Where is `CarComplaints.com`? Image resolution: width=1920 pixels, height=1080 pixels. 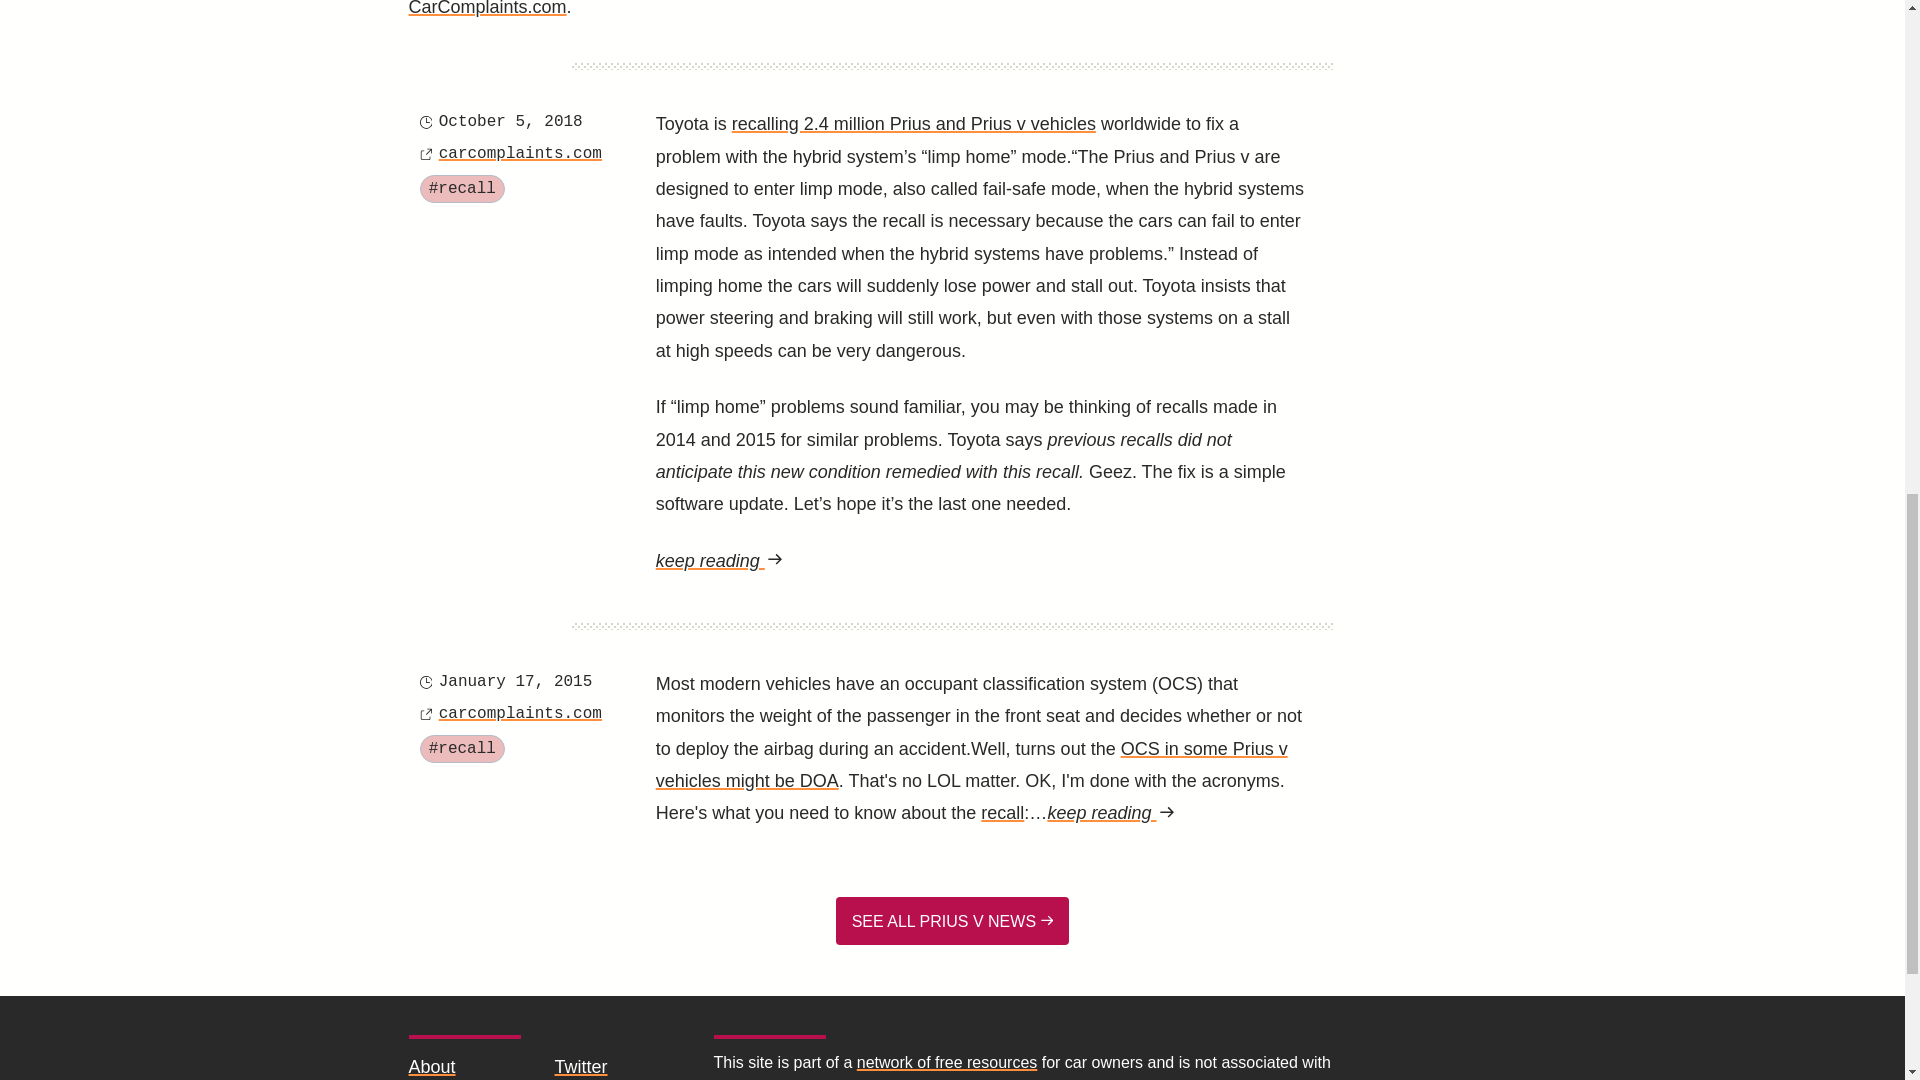 CarComplaints.com is located at coordinates (486, 8).